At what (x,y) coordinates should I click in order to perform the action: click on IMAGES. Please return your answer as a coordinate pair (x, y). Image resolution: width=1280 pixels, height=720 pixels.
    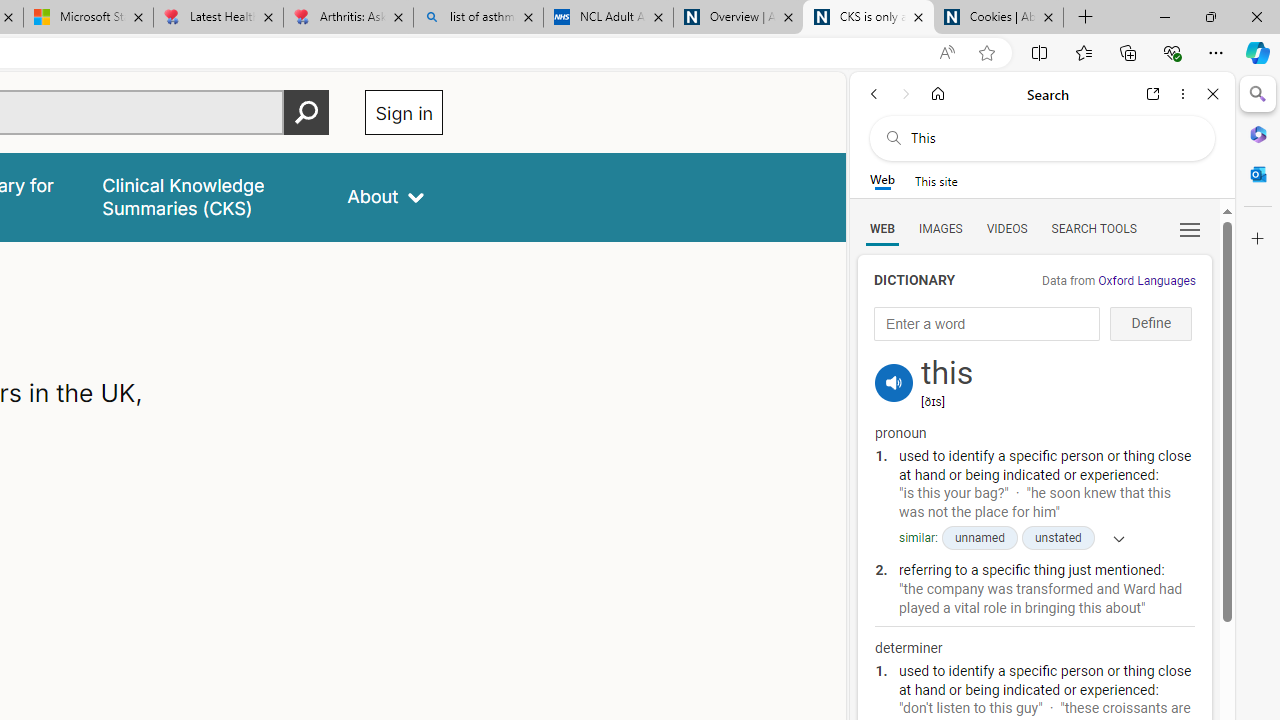
    Looking at the image, I should click on (940, 228).